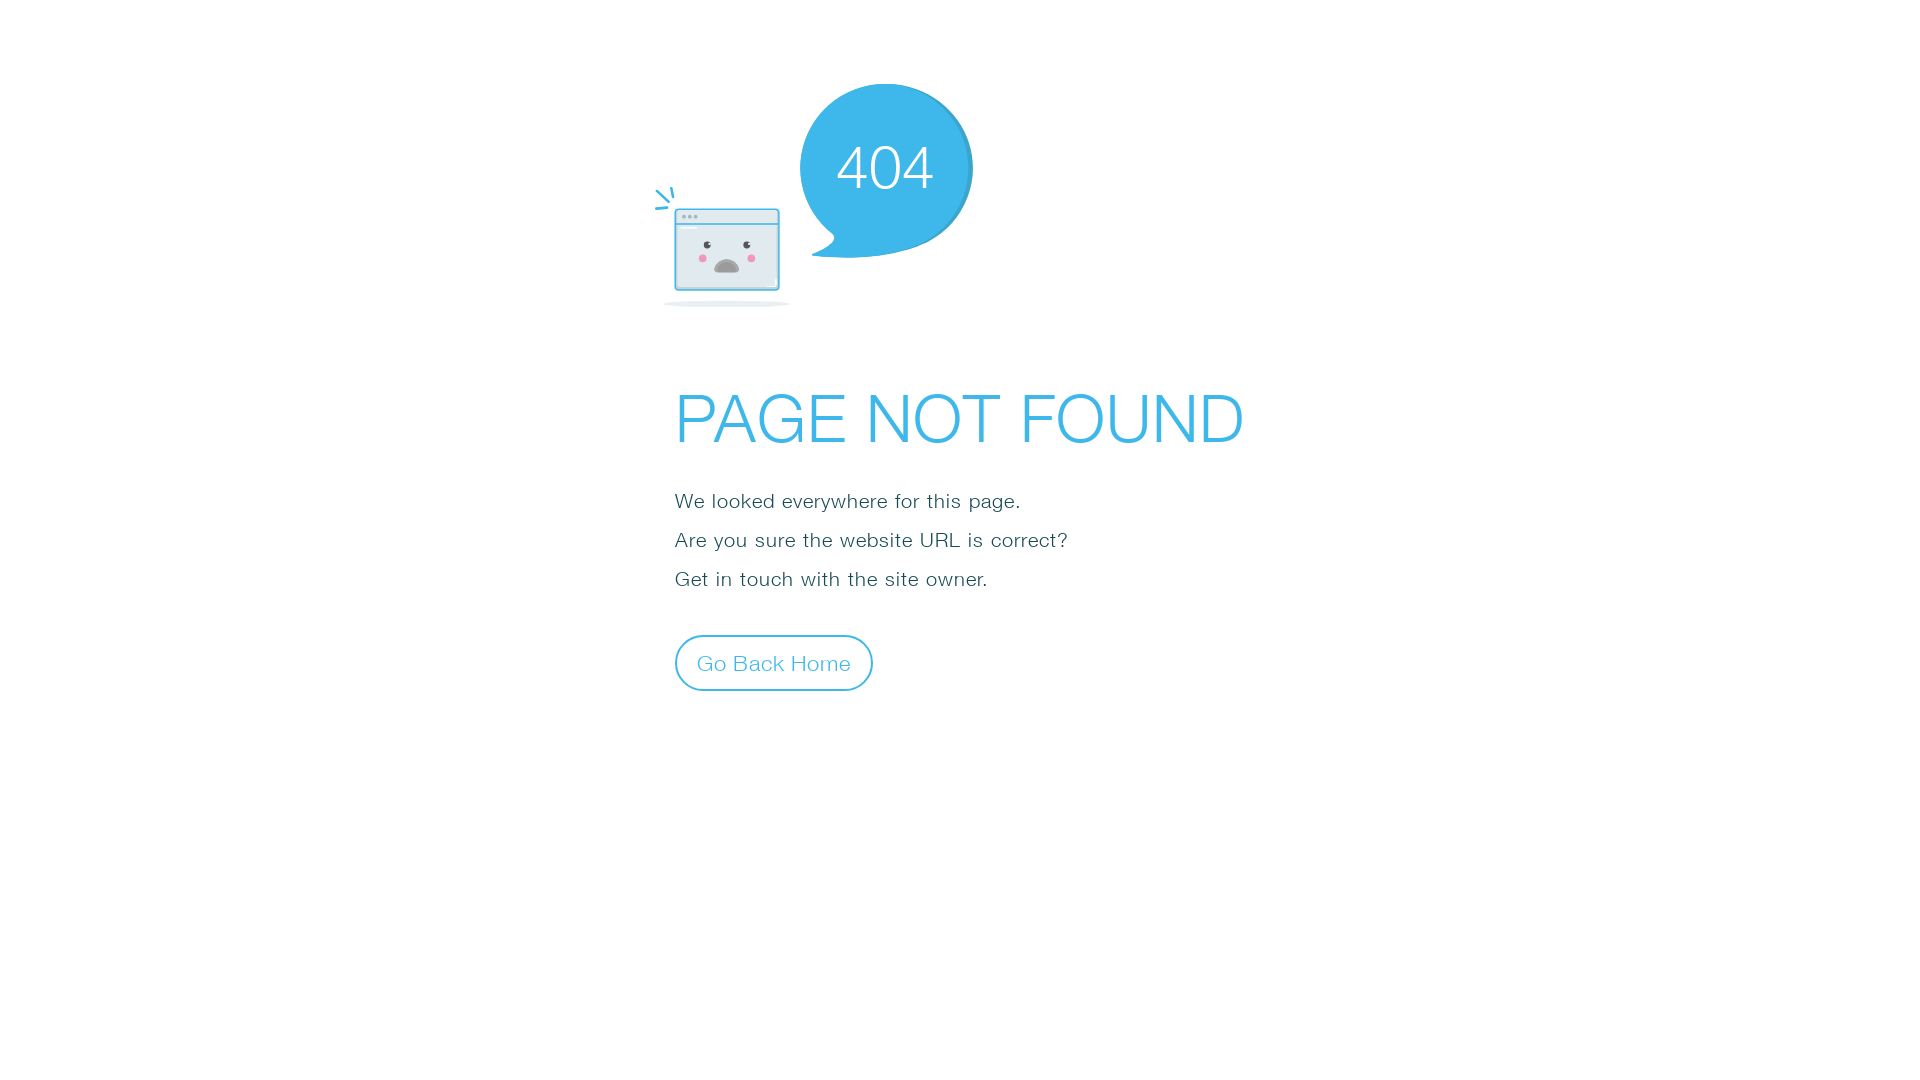 This screenshot has width=1920, height=1080. I want to click on Go Back Home, so click(774, 662).